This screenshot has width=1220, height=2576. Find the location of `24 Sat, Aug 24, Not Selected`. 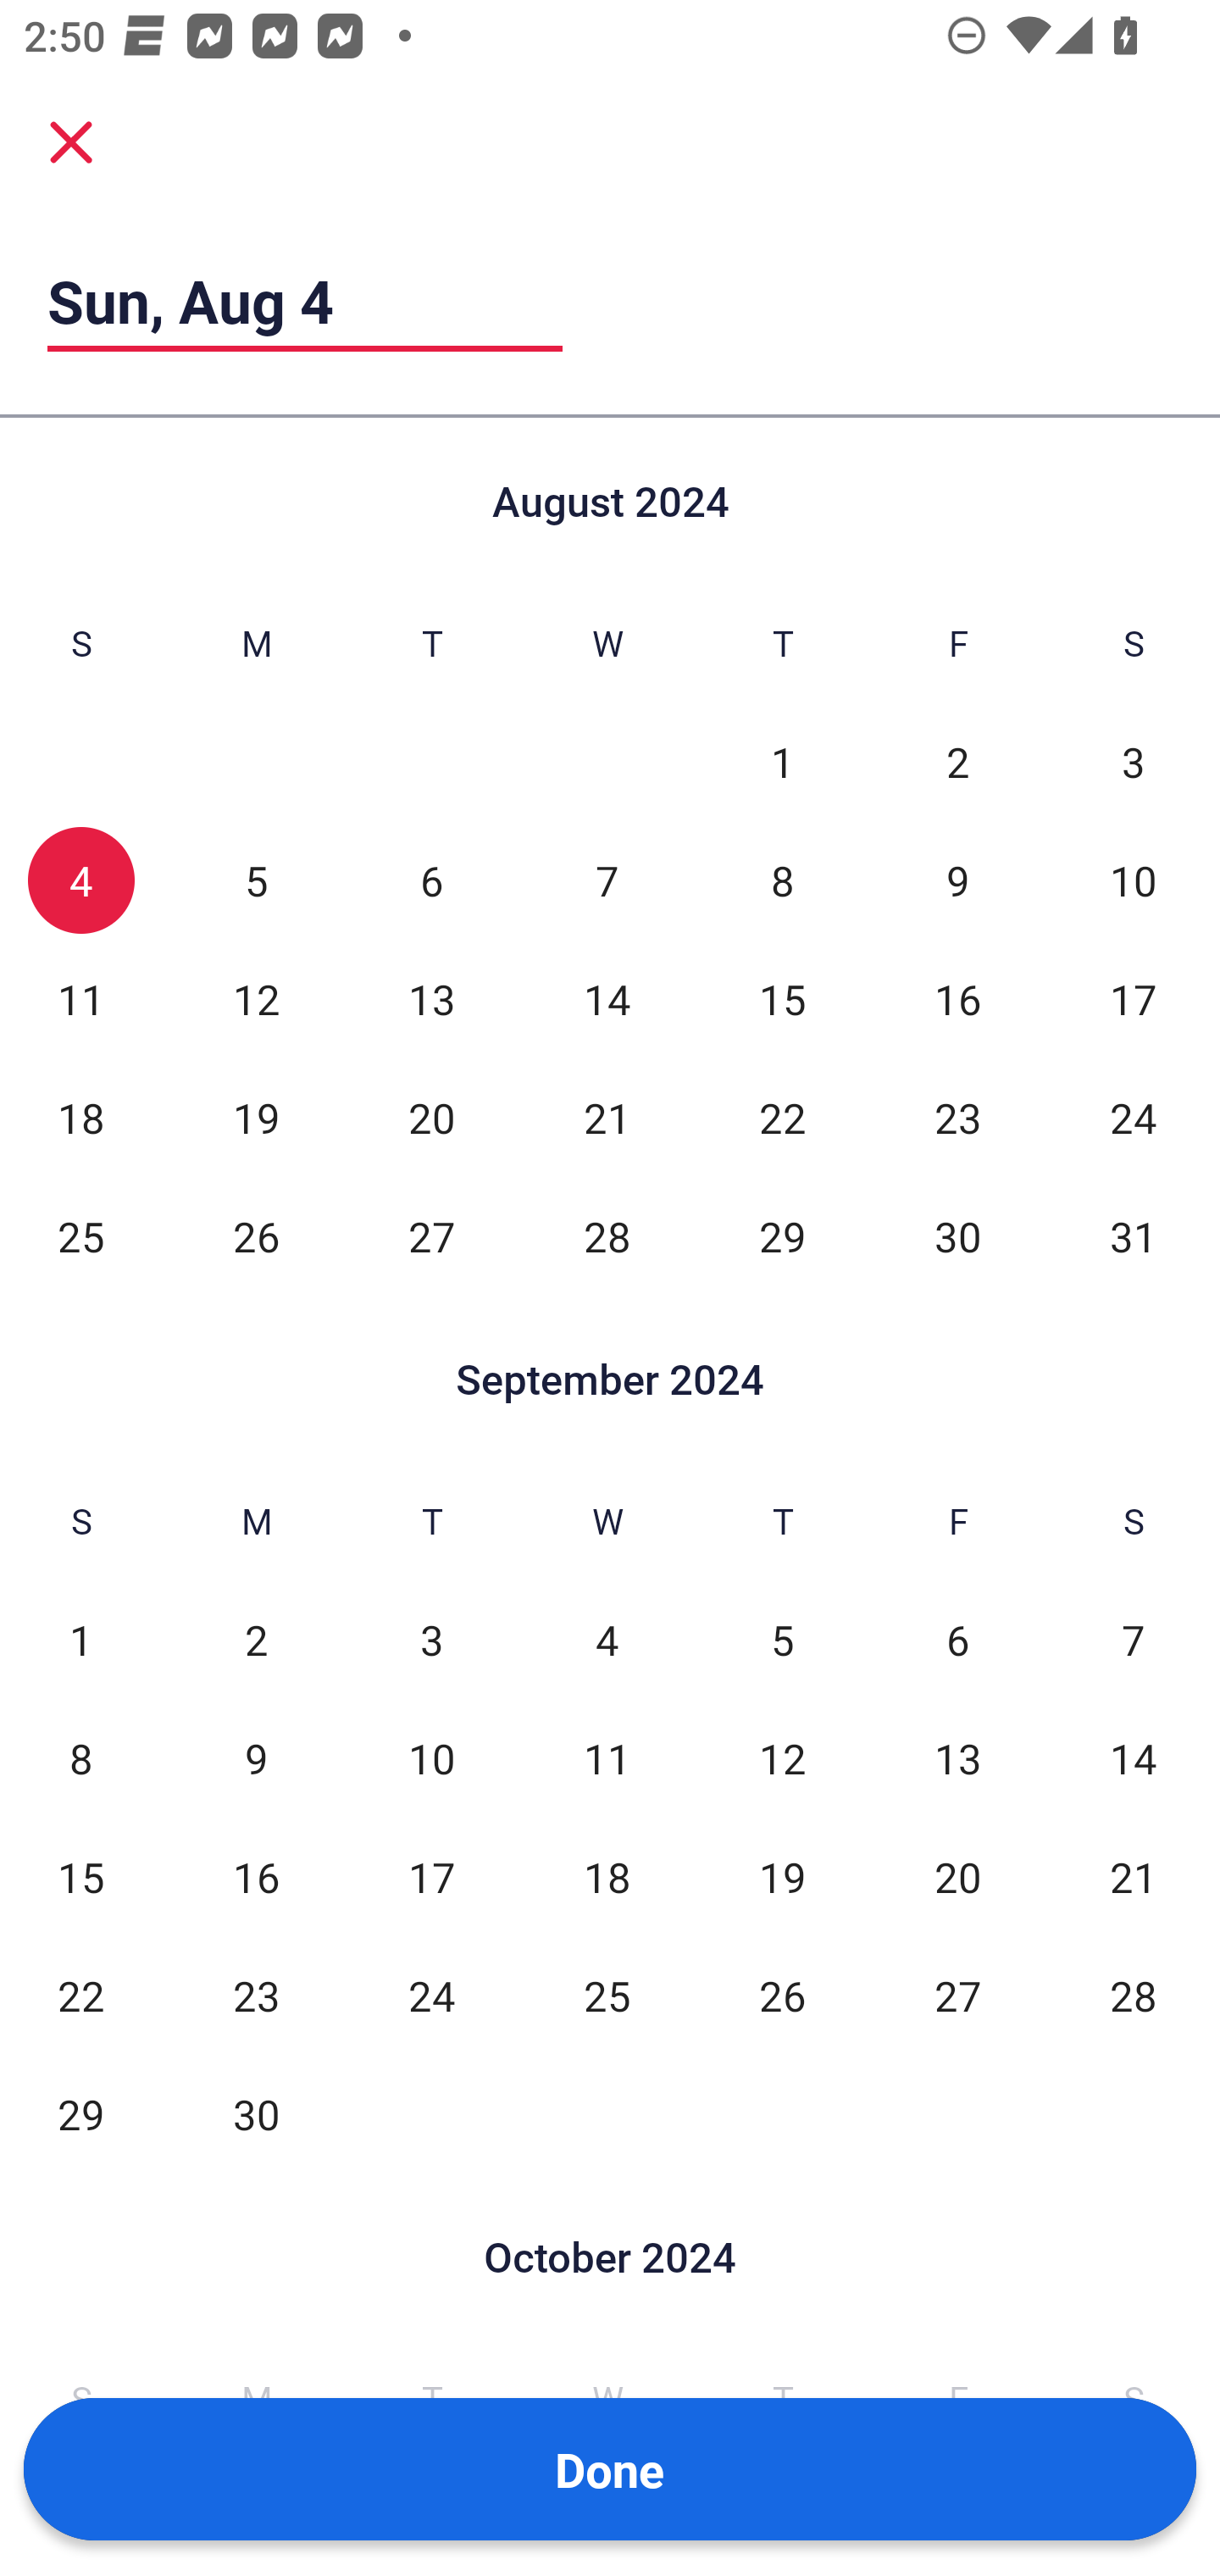

24 Sat, Aug 24, Not Selected is located at coordinates (1134, 1118).